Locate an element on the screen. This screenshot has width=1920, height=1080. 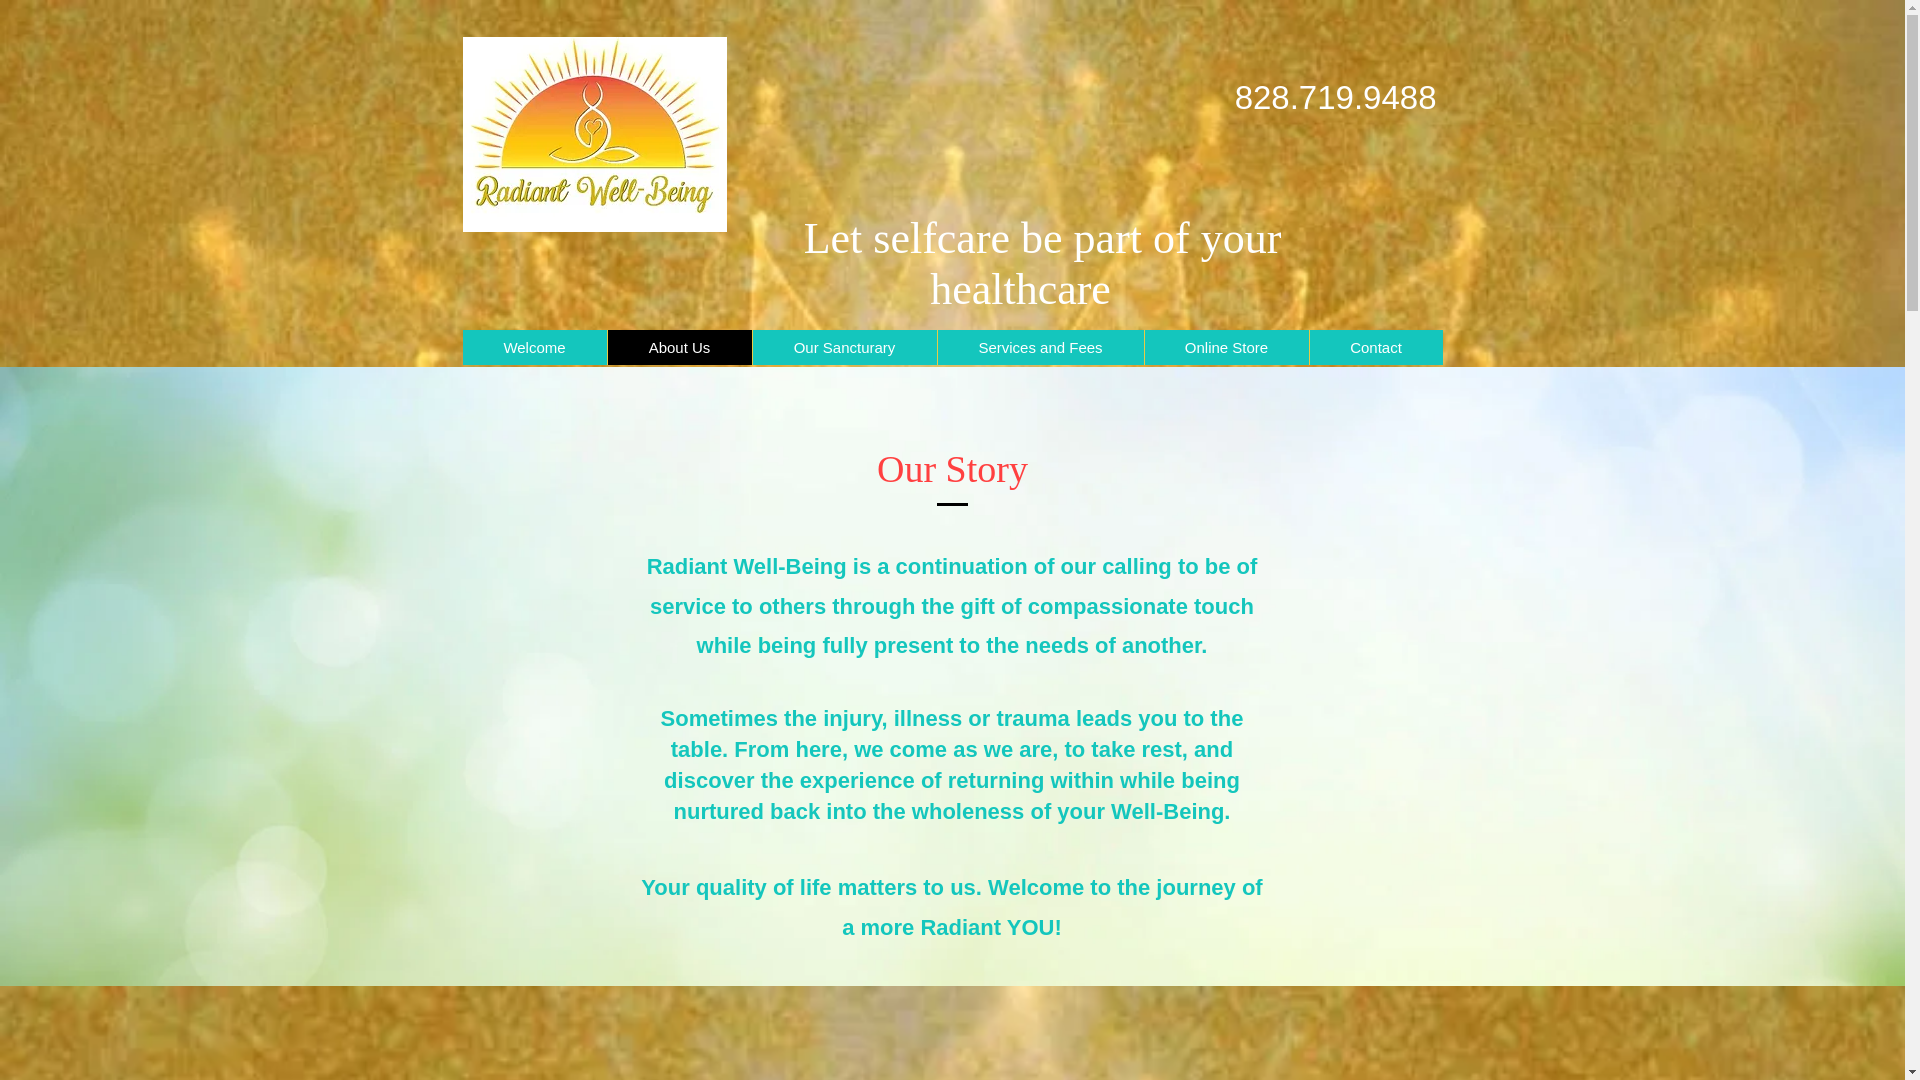
Online Store is located at coordinates (1226, 348).